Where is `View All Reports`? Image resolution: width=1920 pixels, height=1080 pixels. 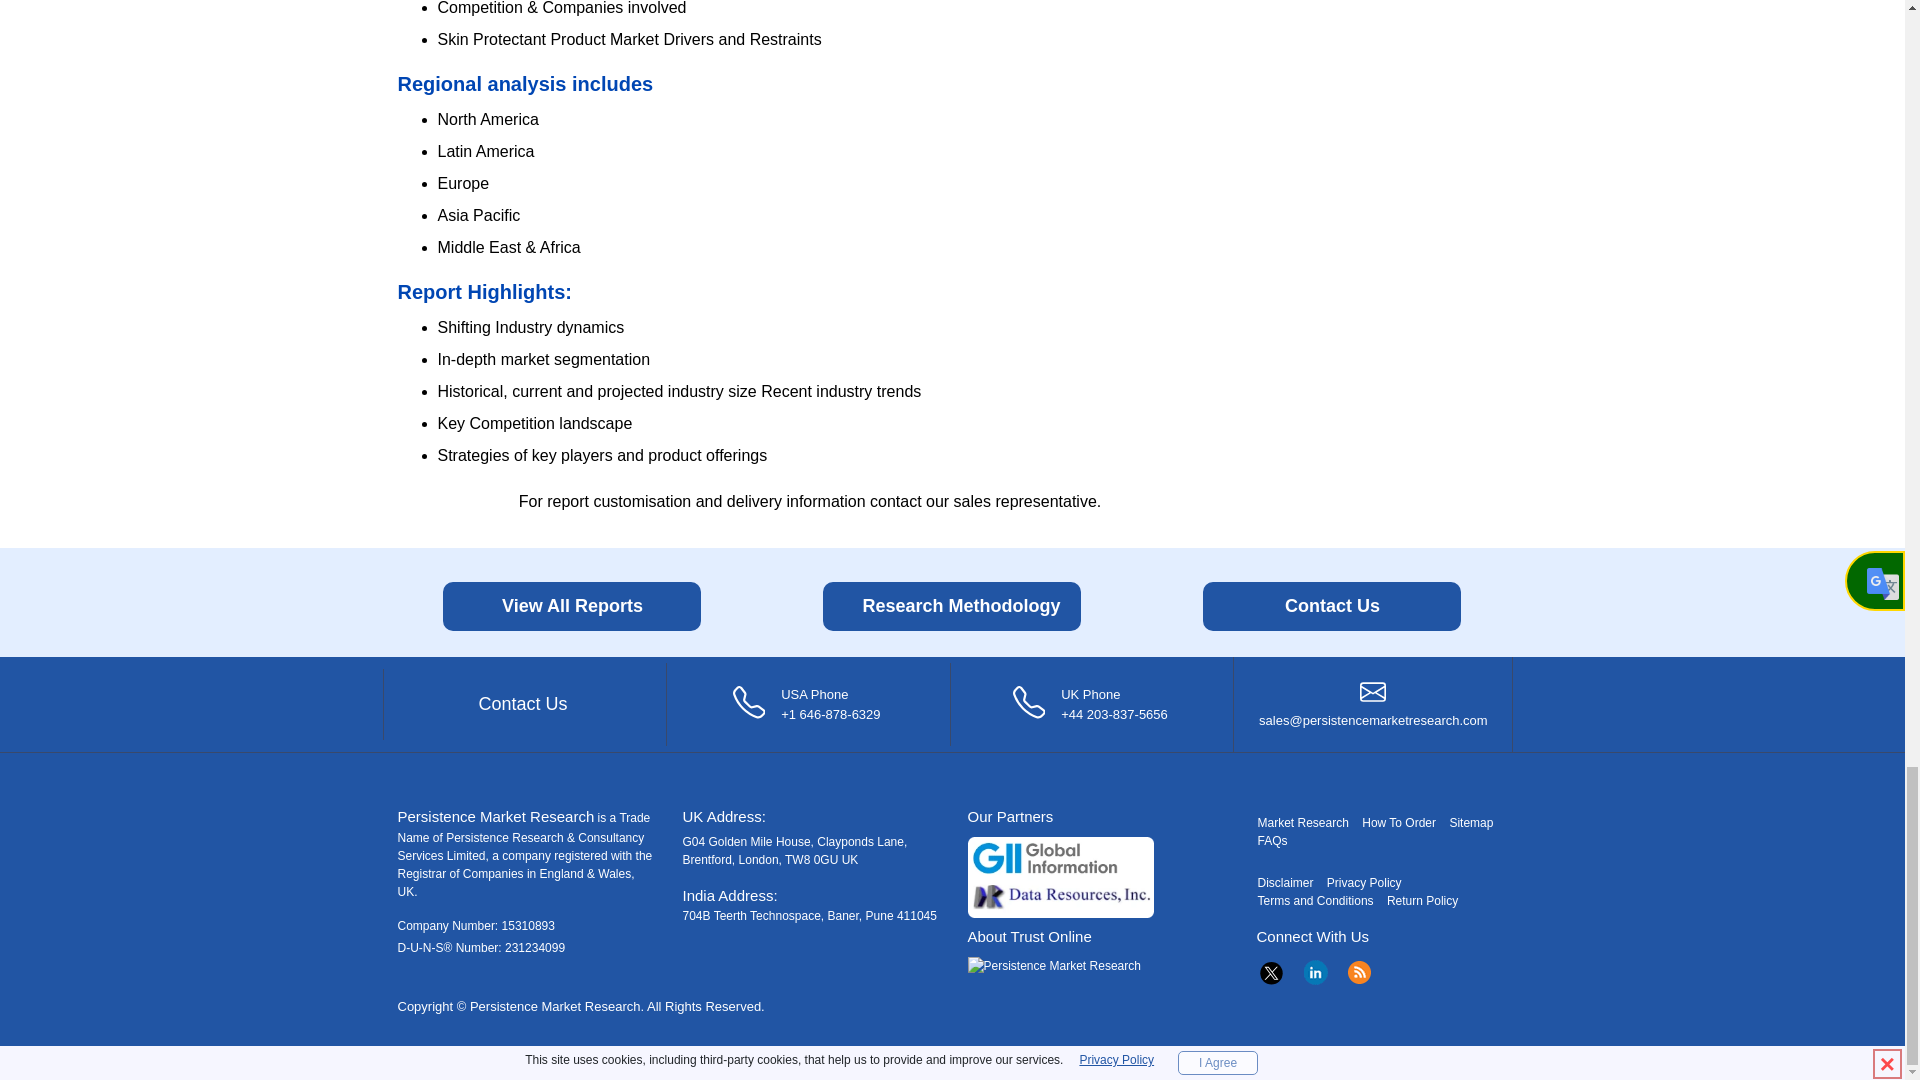
View All Reports is located at coordinates (572, 606).